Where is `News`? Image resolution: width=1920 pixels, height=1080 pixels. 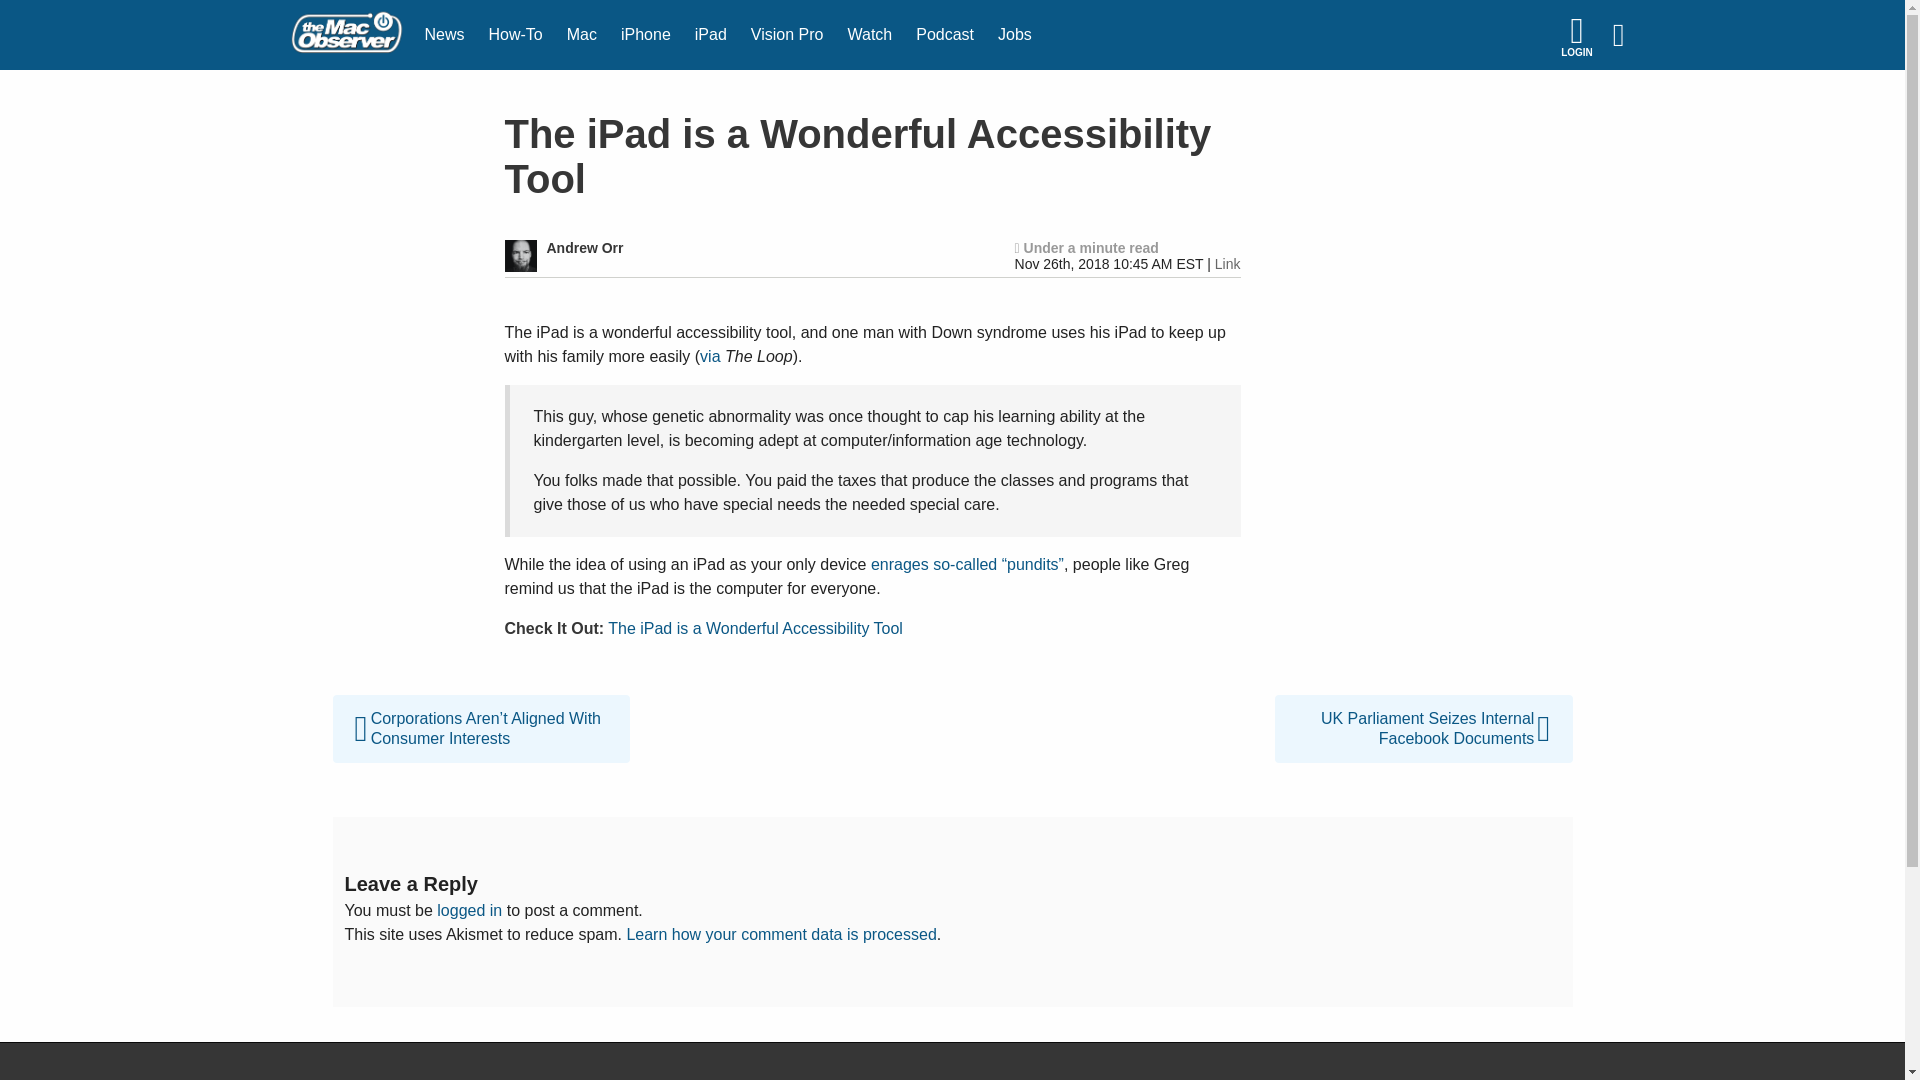 News is located at coordinates (444, 35).